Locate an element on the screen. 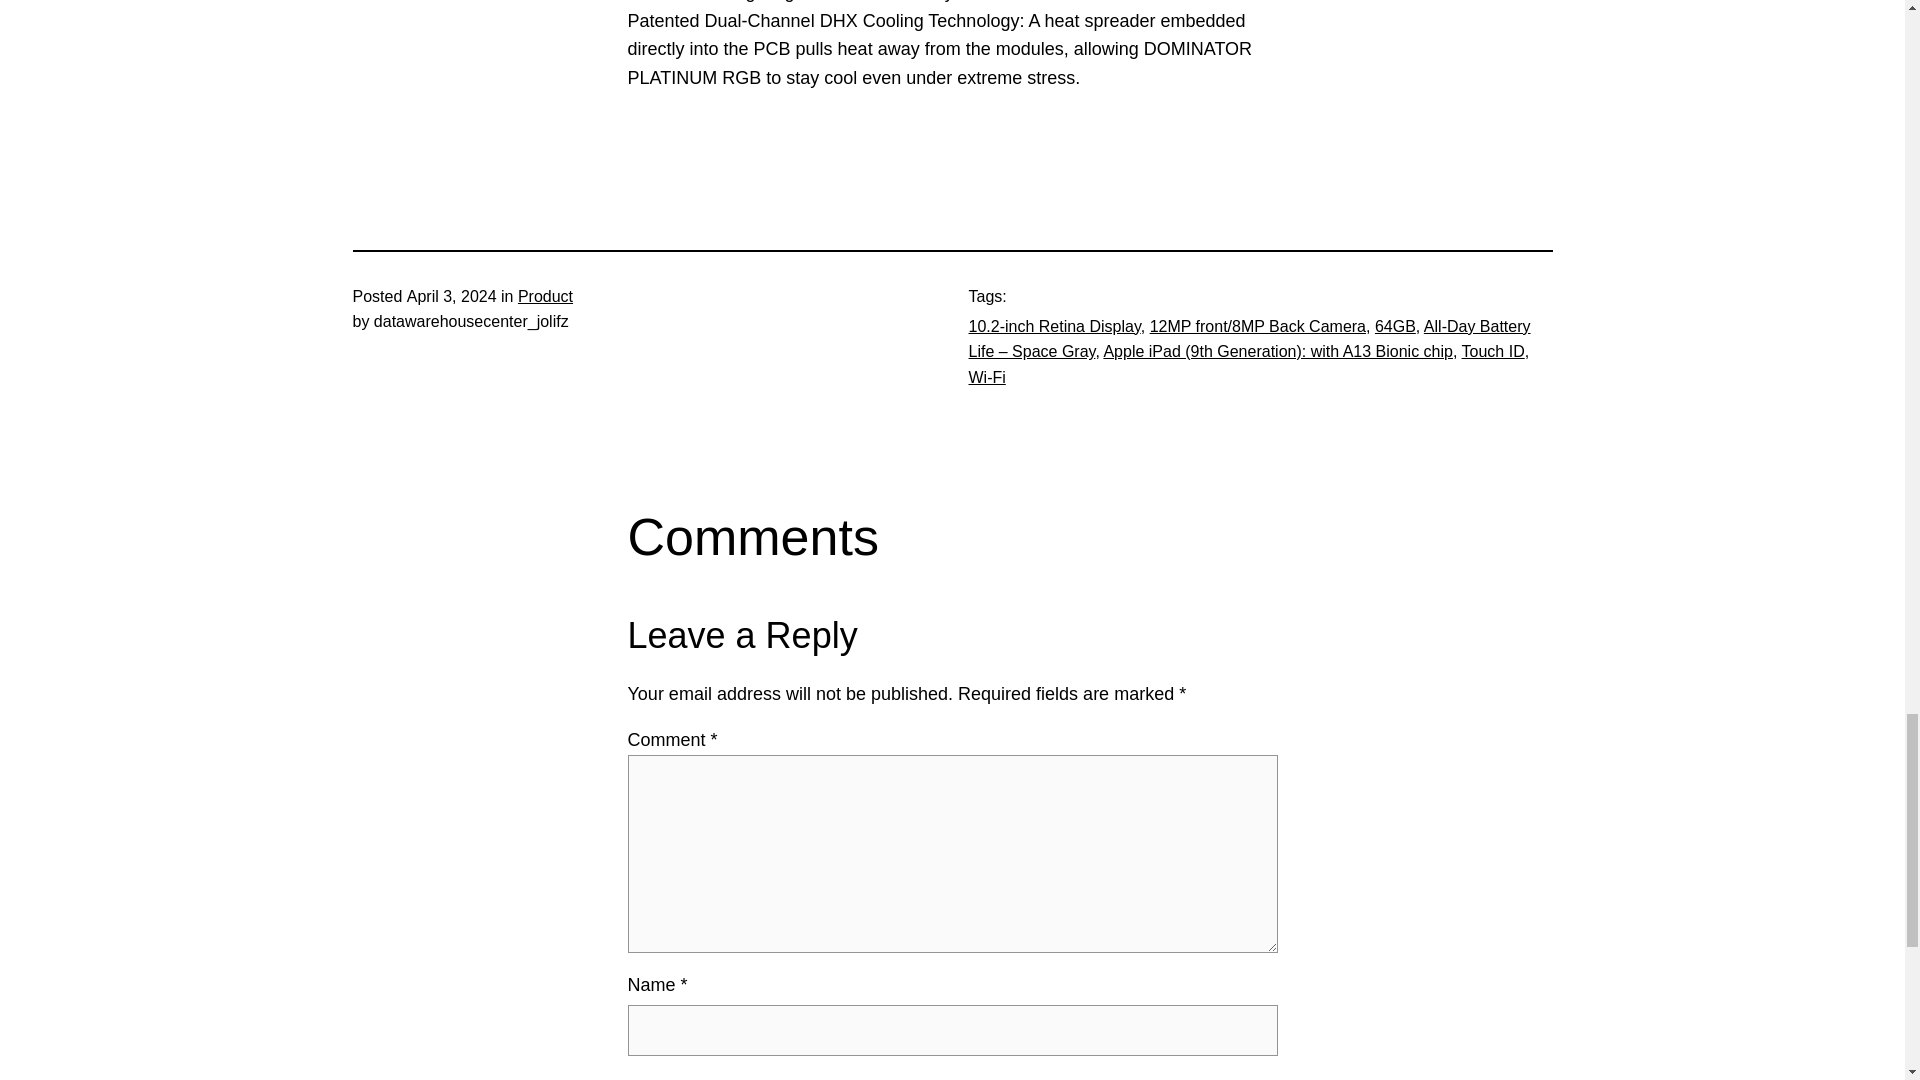 This screenshot has width=1920, height=1080. Product is located at coordinates (545, 296).